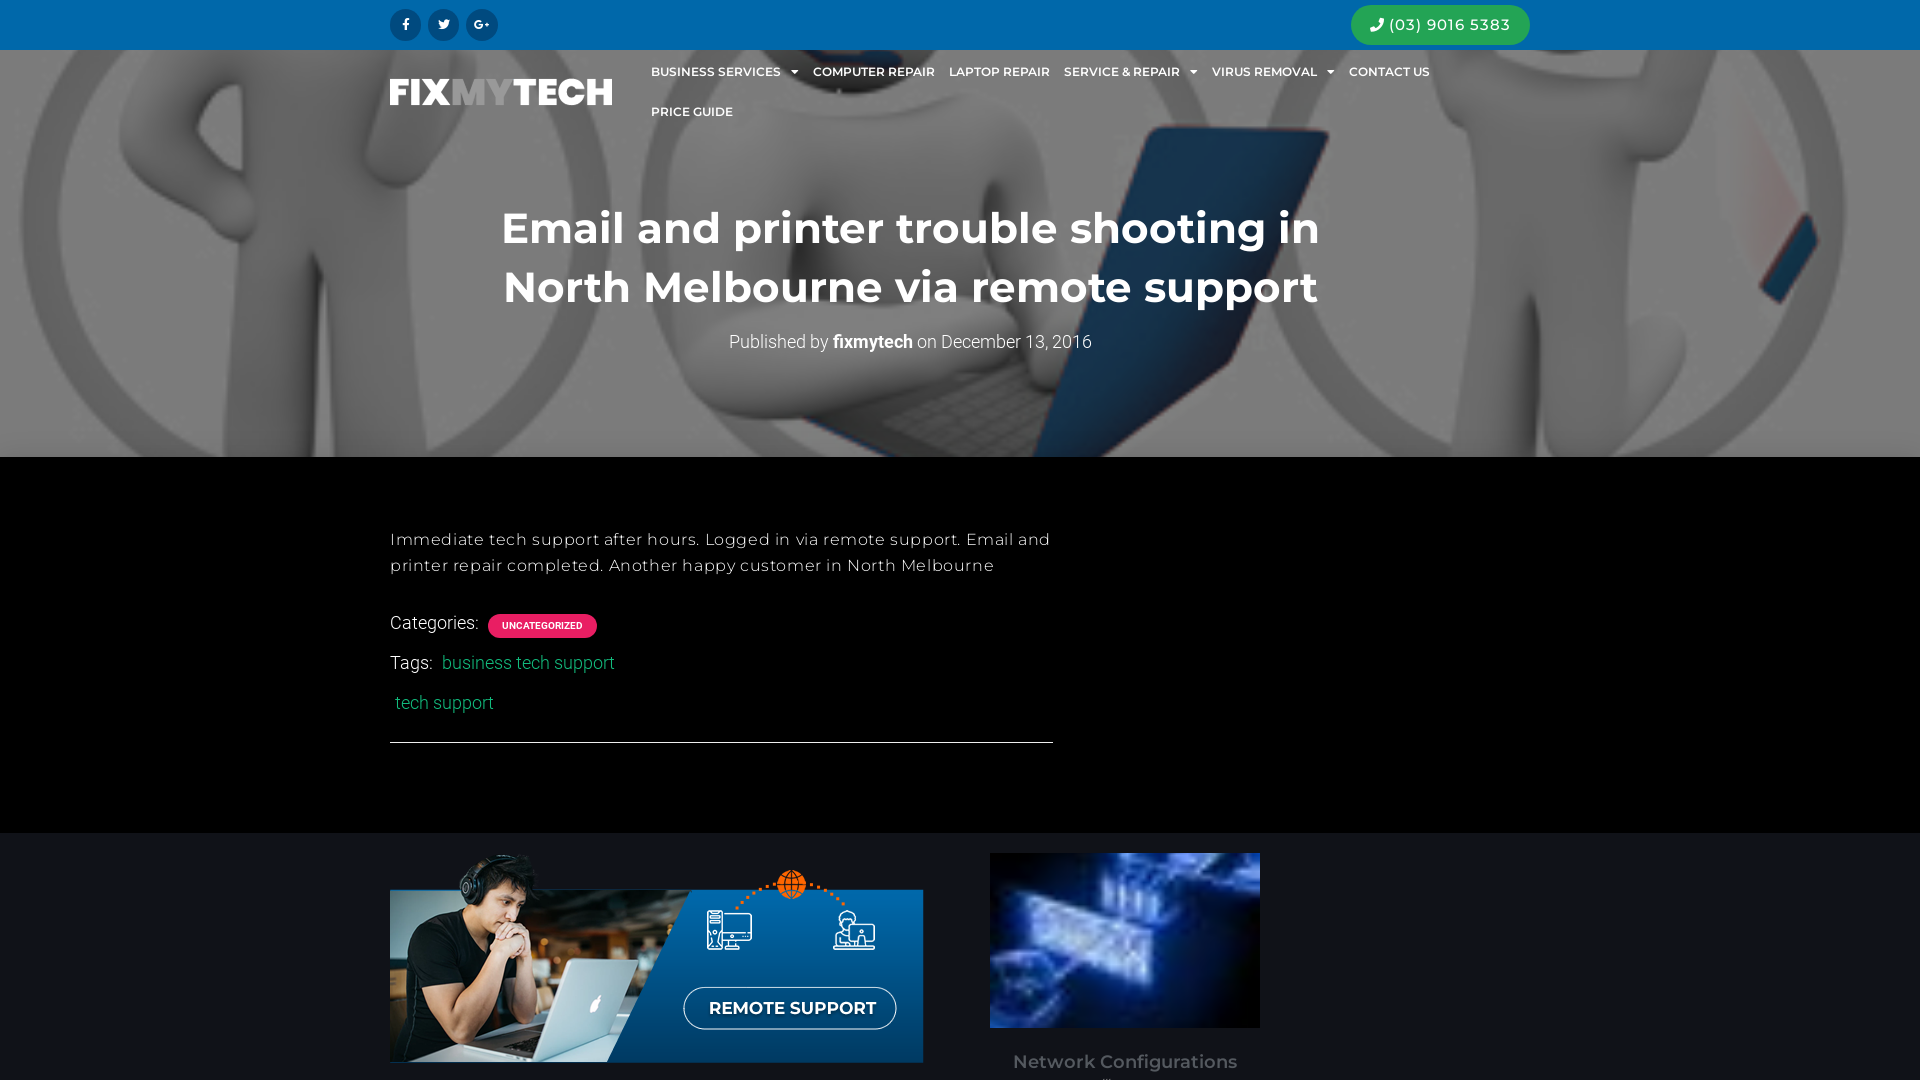  What do you see at coordinates (873, 342) in the screenshot?
I see `fixmytech` at bounding box center [873, 342].